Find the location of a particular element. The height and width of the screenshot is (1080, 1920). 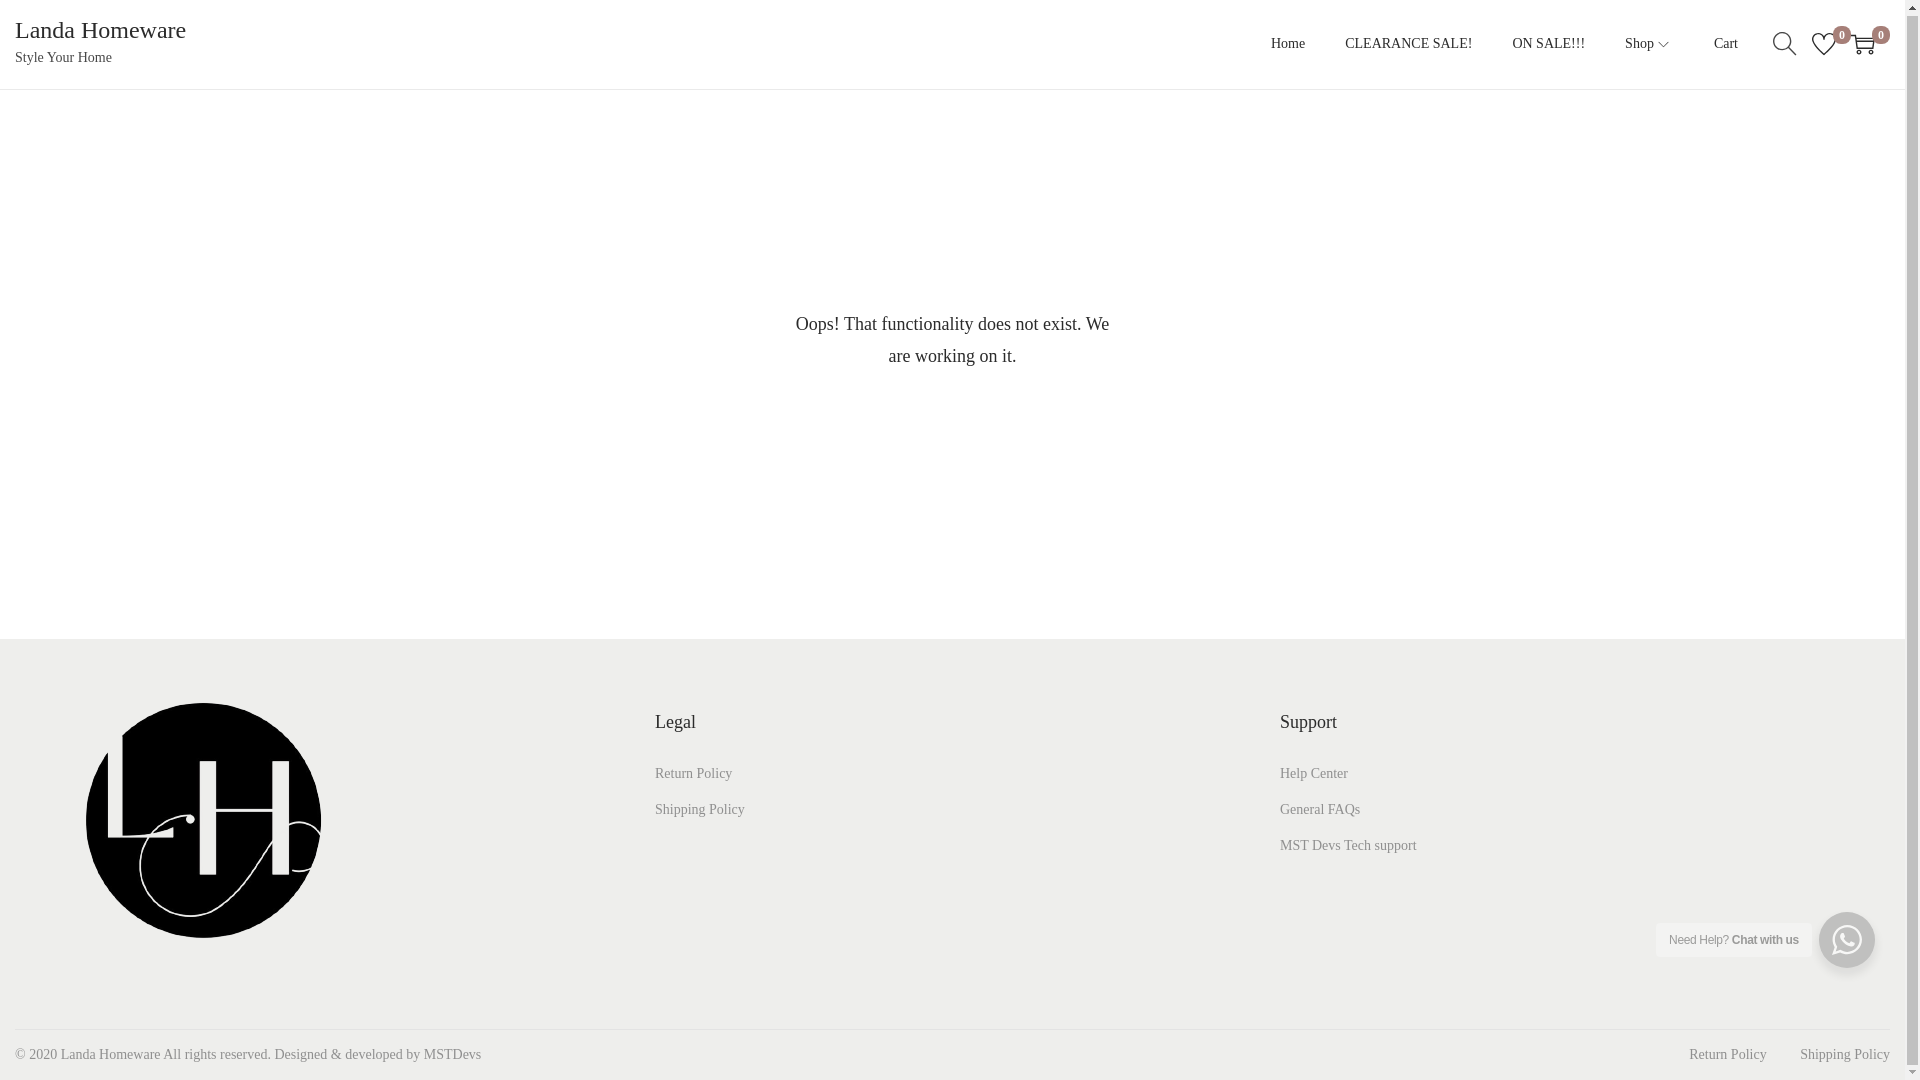

MSTDevs is located at coordinates (452, 1054).